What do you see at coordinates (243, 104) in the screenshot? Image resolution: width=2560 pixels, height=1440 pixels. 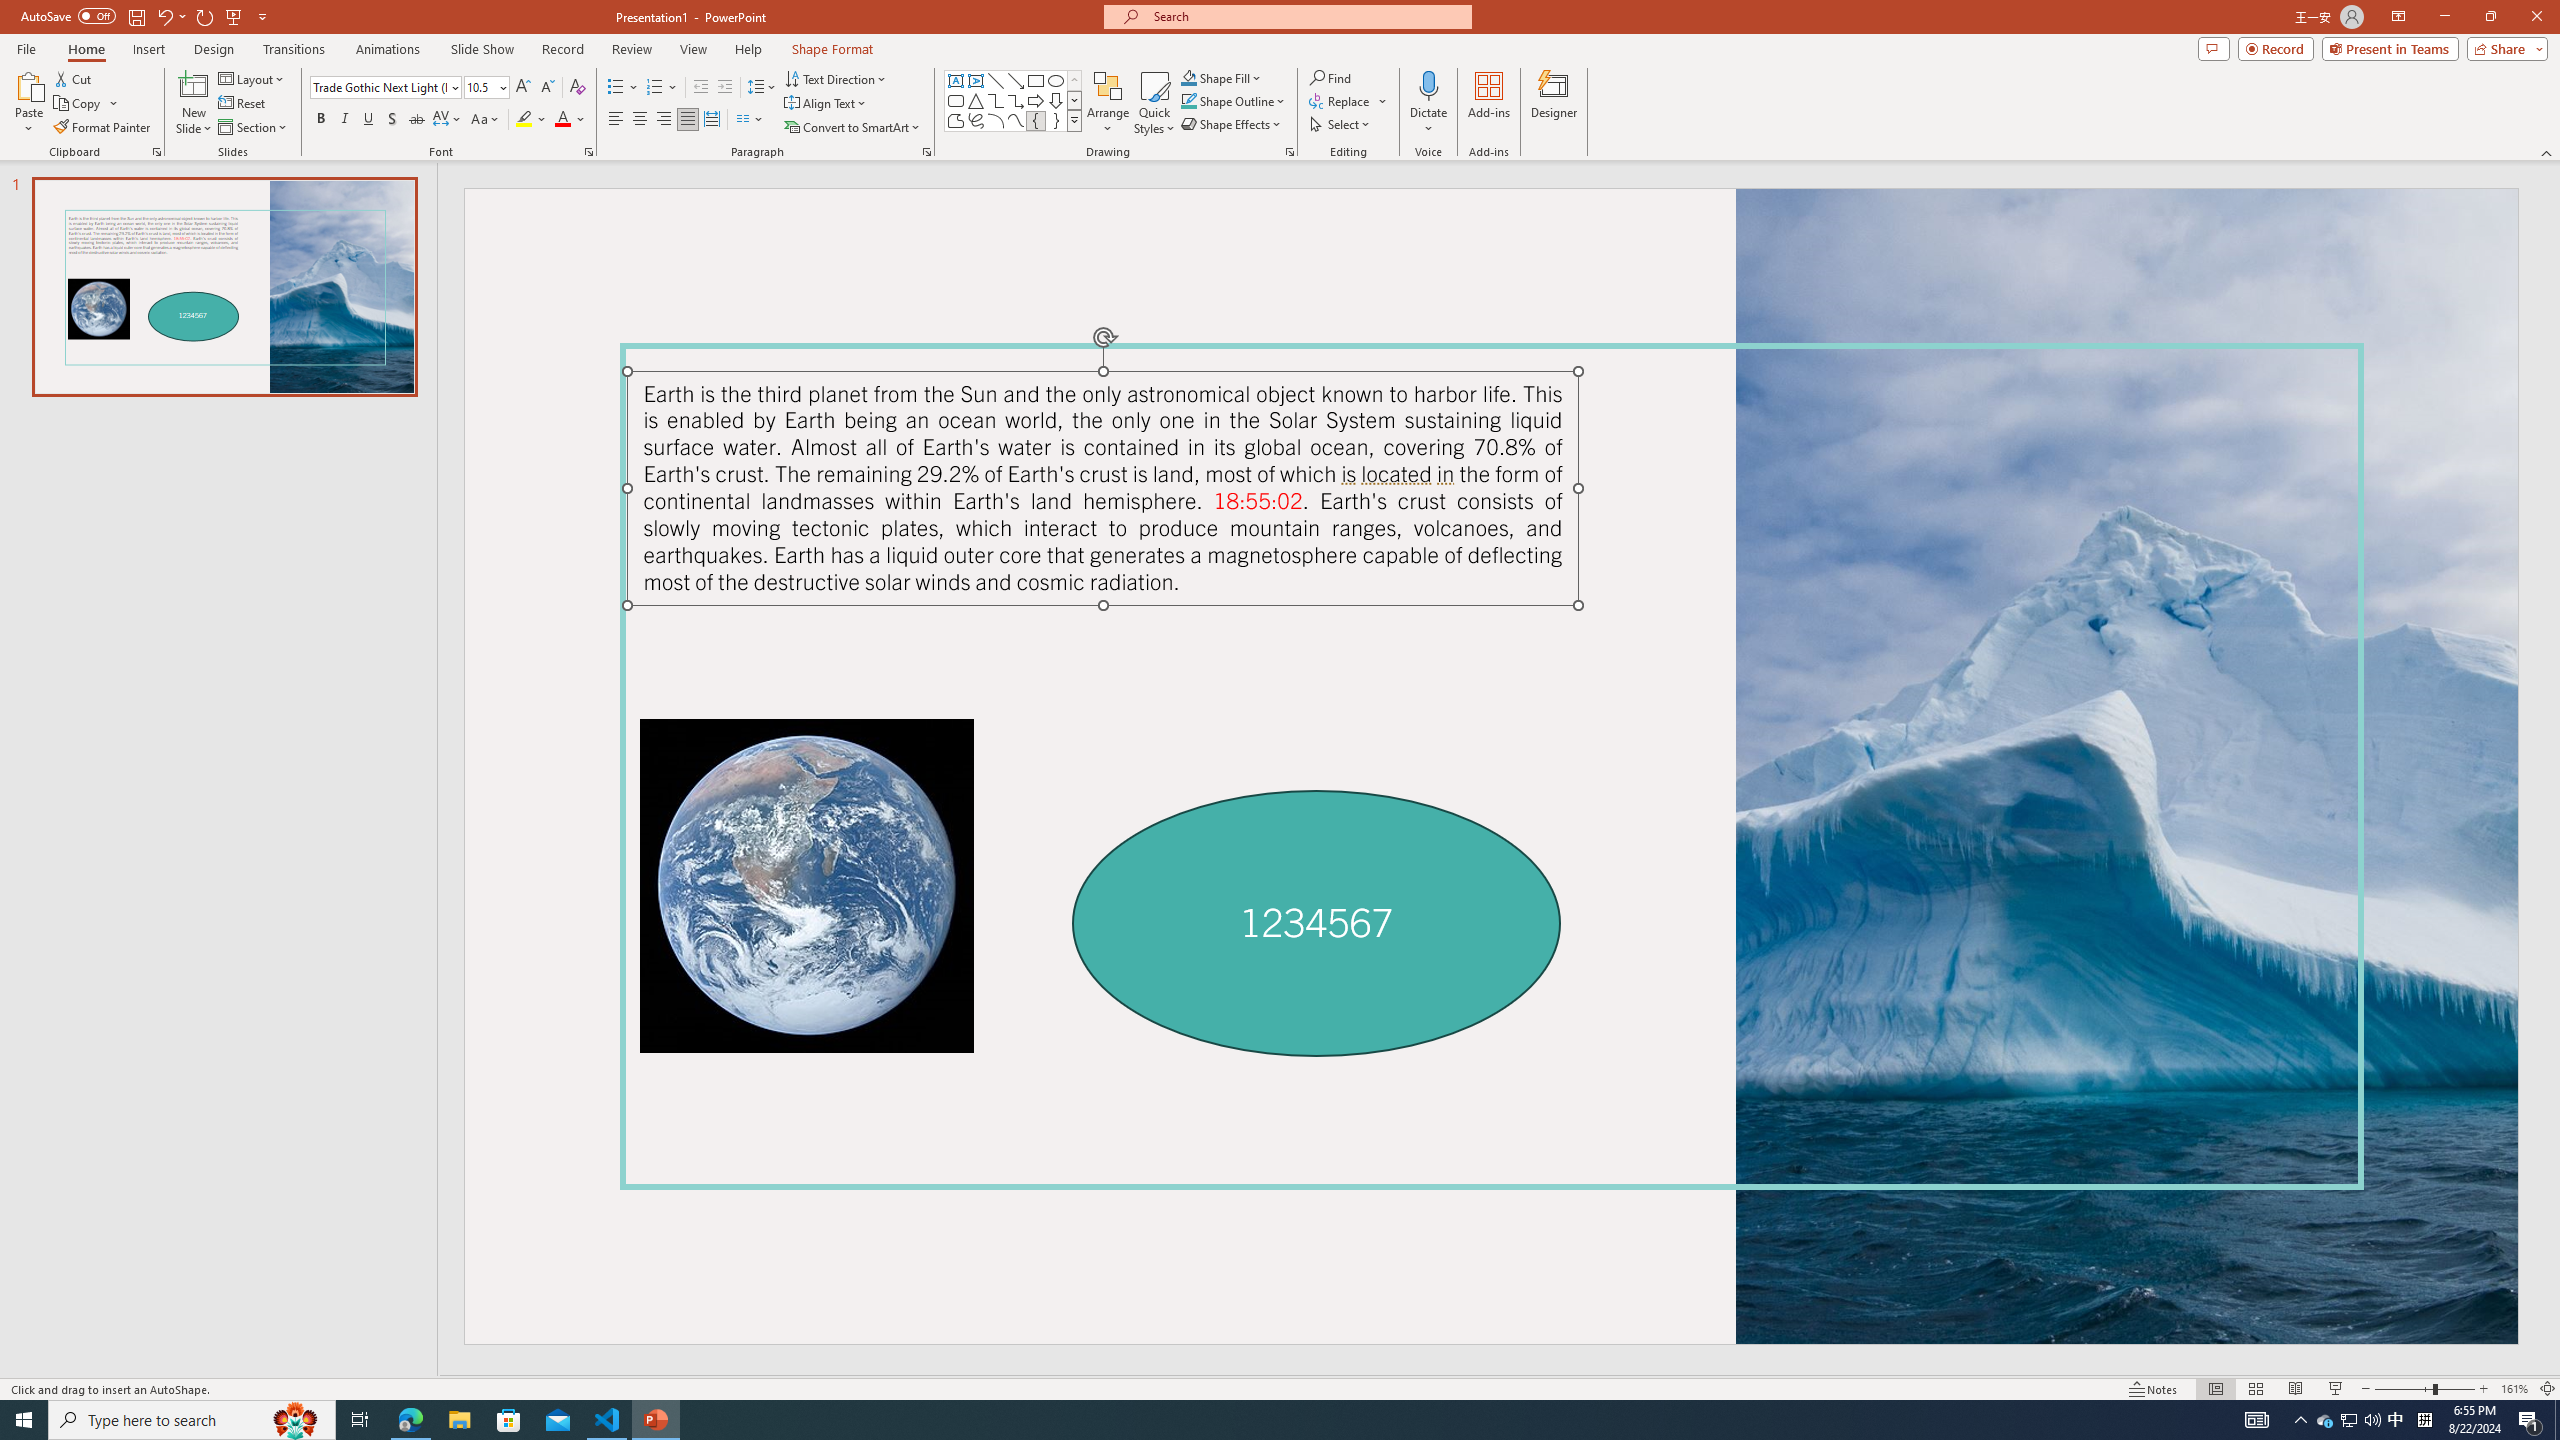 I see `Reset` at bounding box center [243, 104].